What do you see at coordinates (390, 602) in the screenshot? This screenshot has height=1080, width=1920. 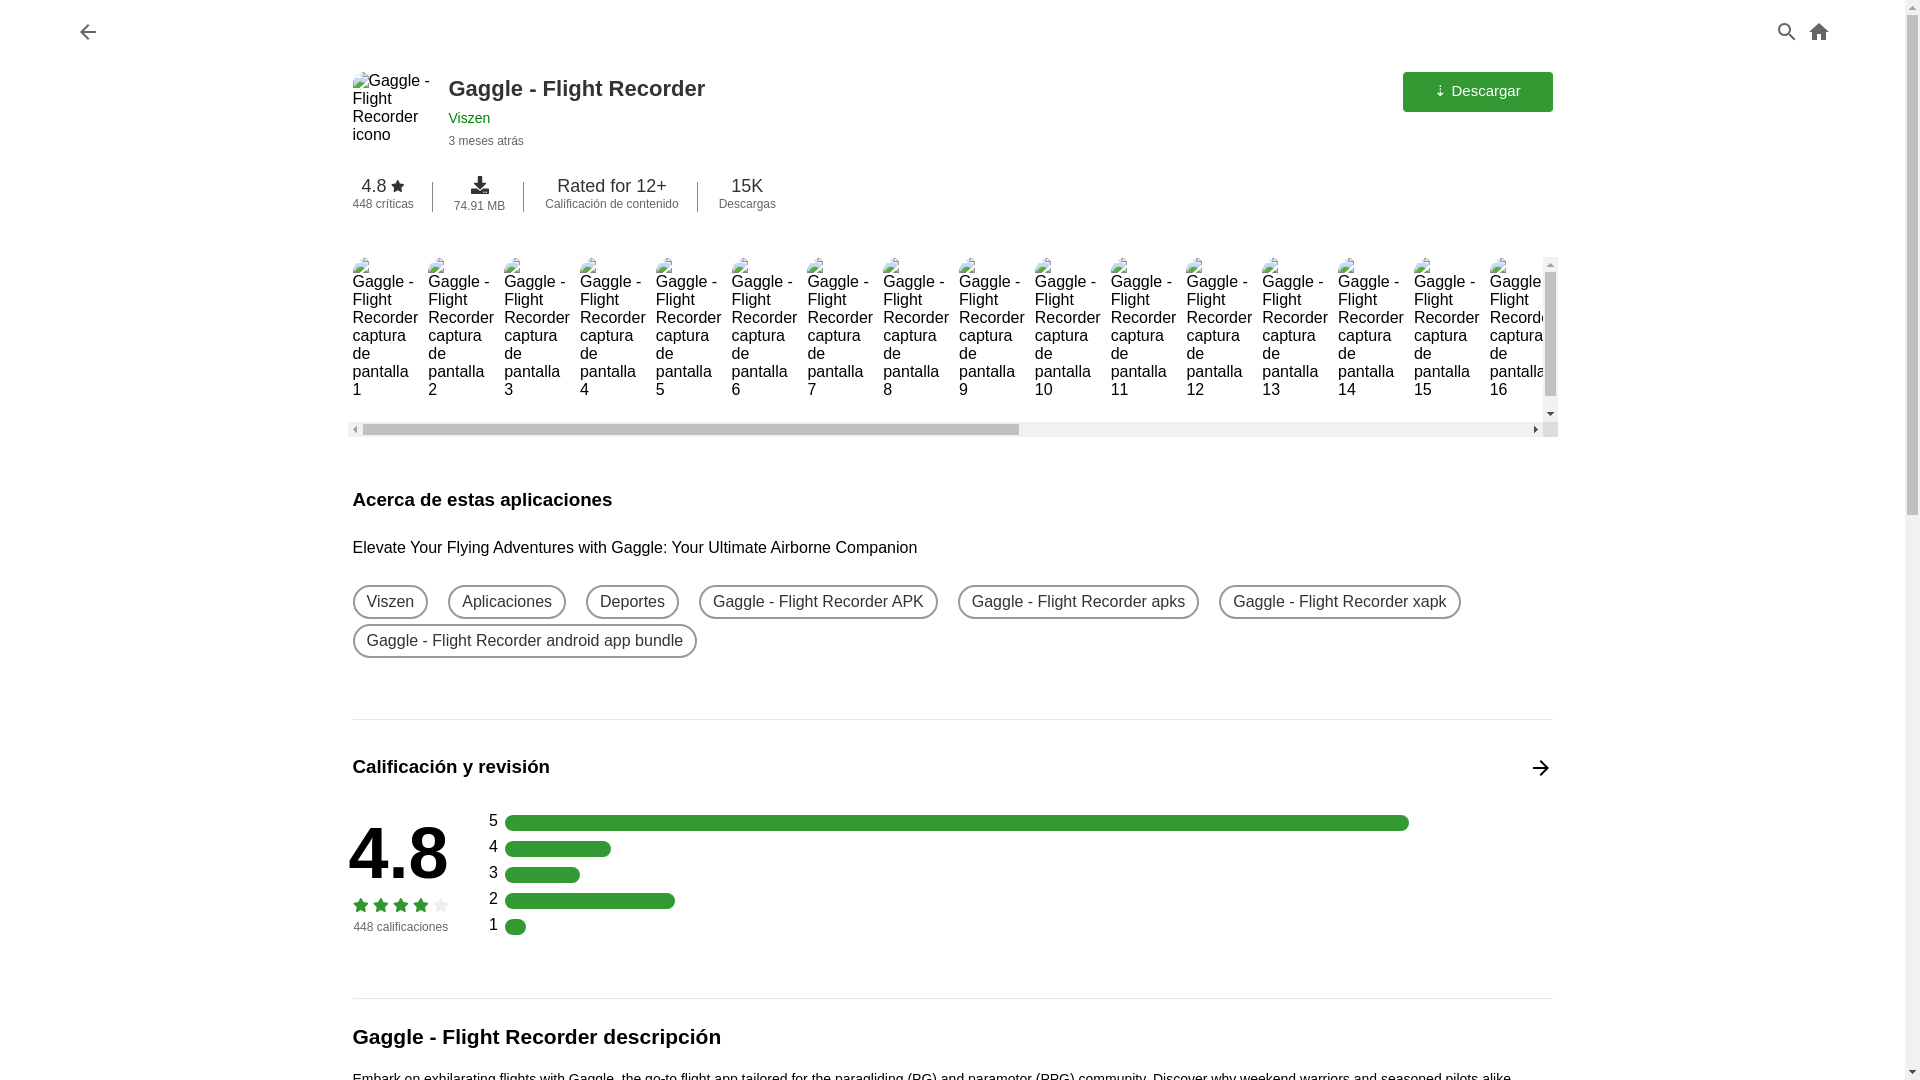 I see `Viszen` at bounding box center [390, 602].